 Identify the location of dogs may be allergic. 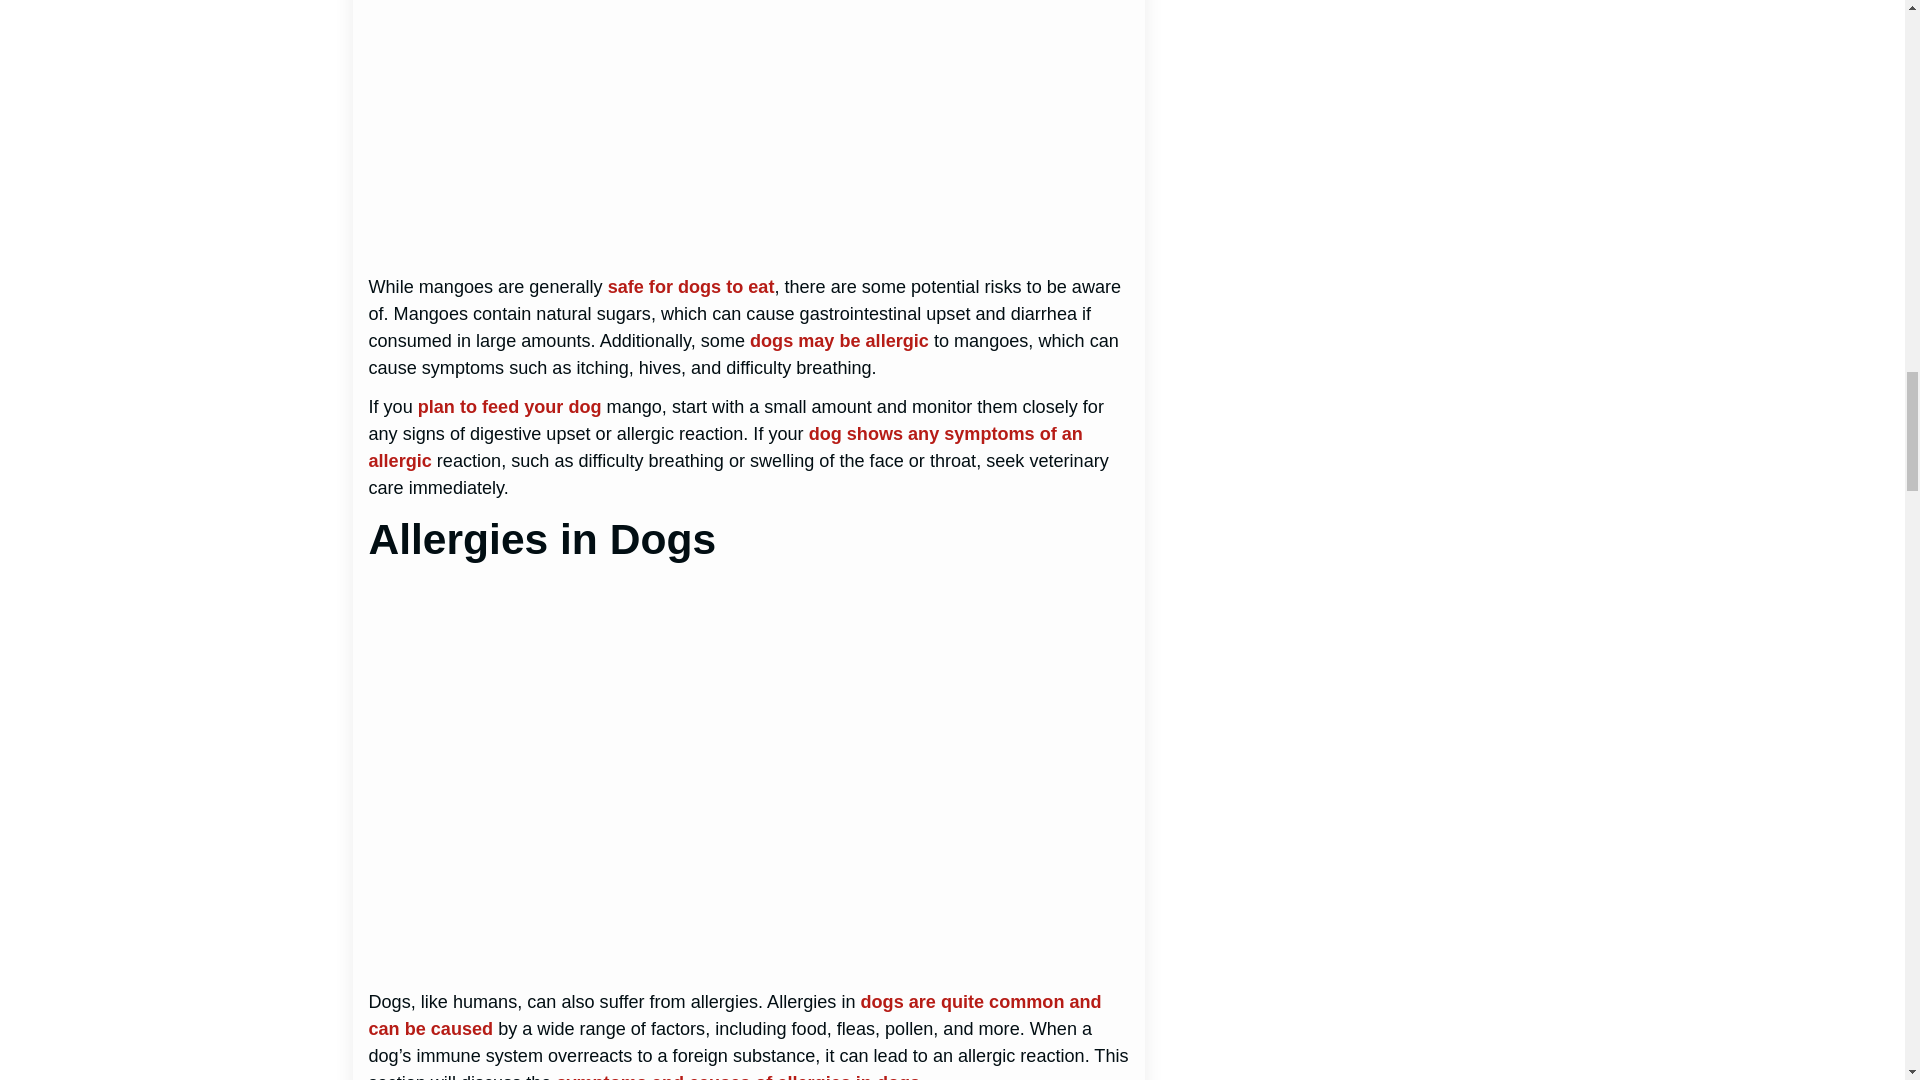
(840, 340).